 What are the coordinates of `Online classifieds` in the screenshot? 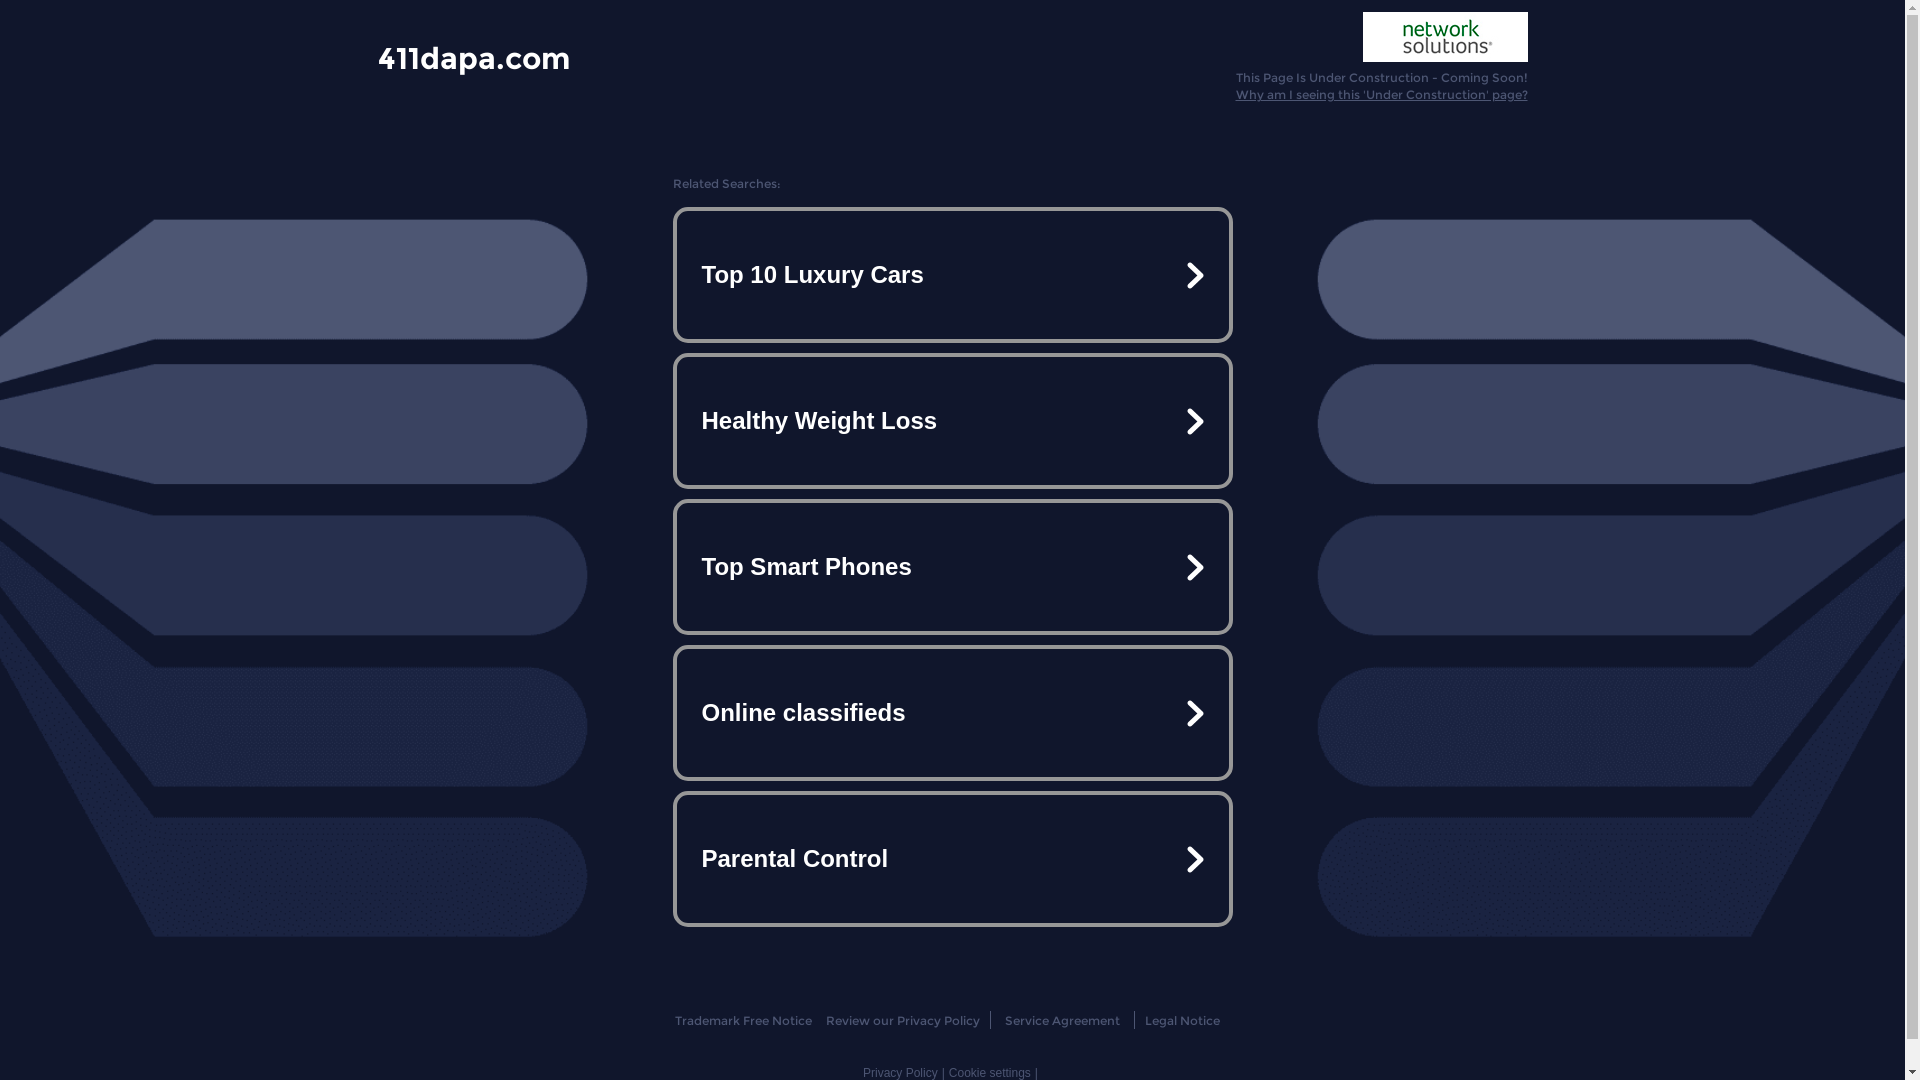 It's located at (952, 713).